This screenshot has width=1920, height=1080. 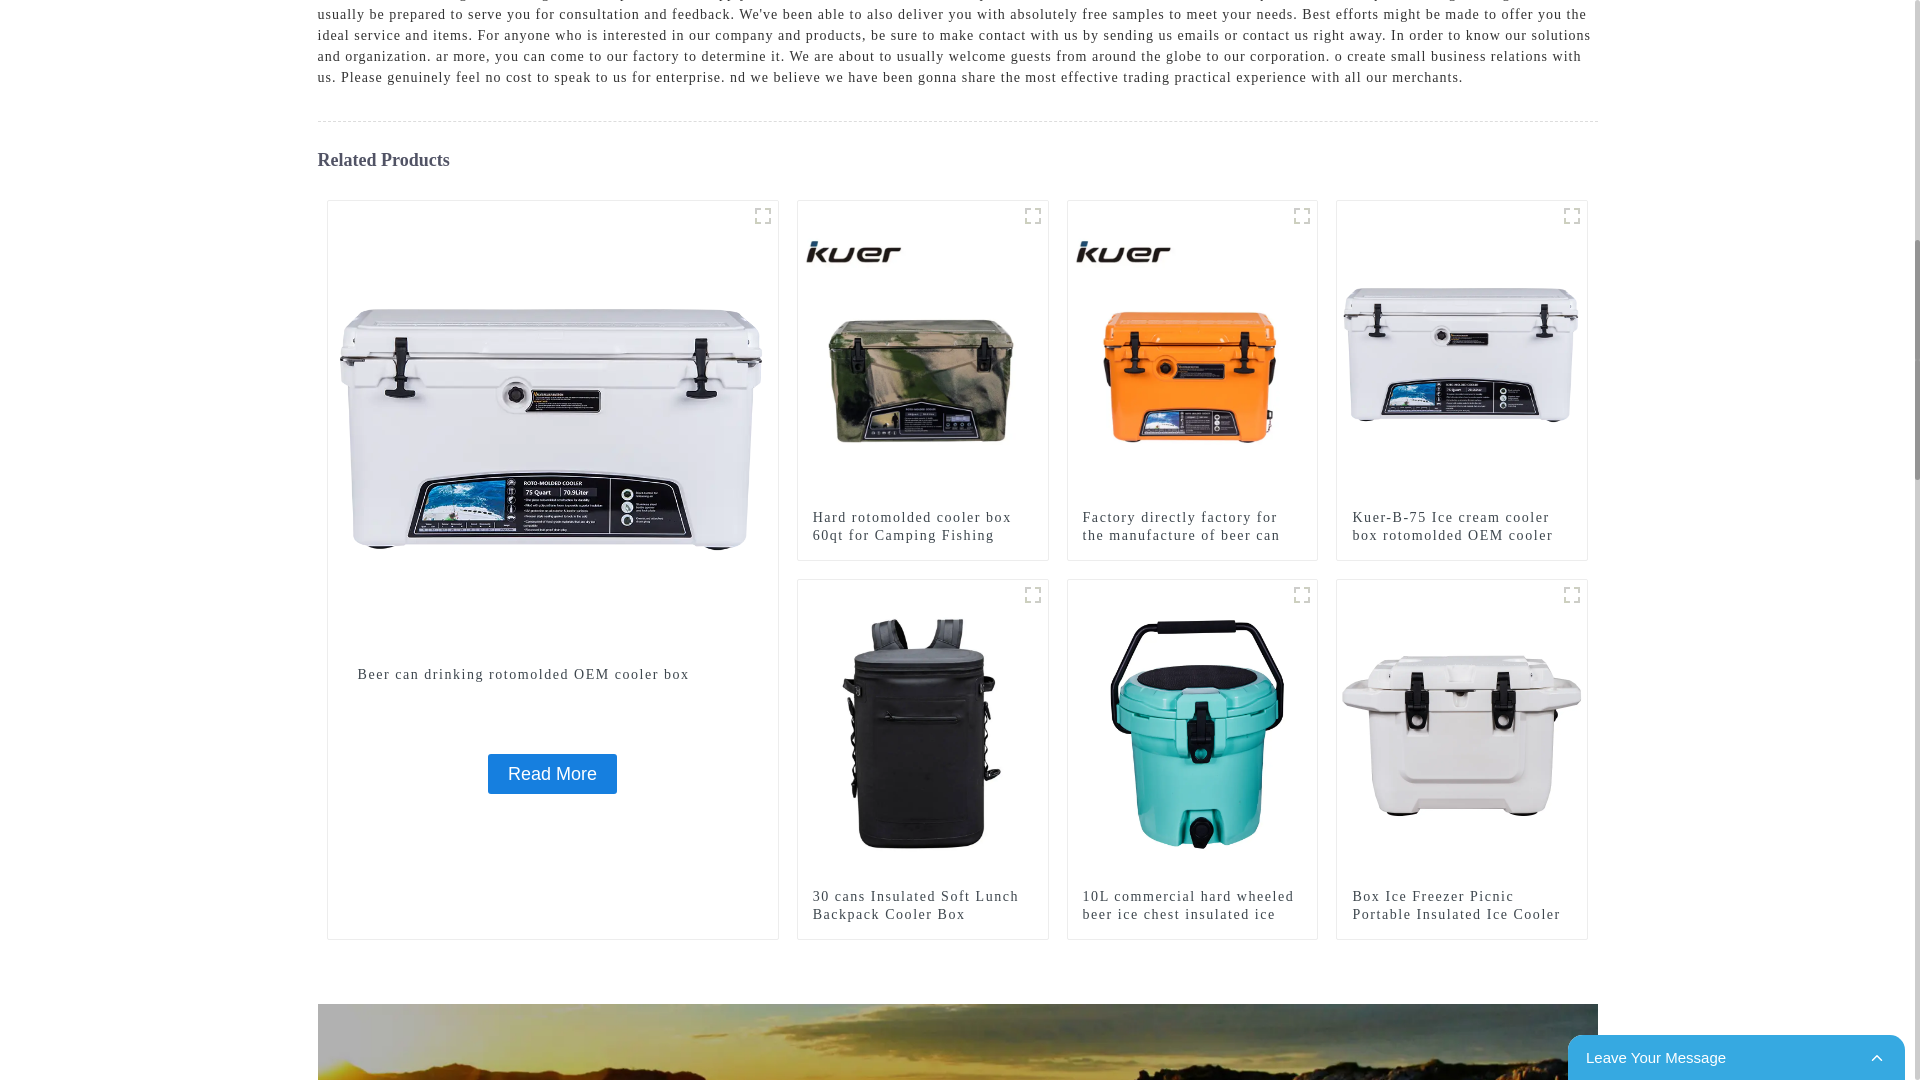 What do you see at coordinates (1032, 216) in the screenshot?
I see `c-60-1` at bounding box center [1032, 216].